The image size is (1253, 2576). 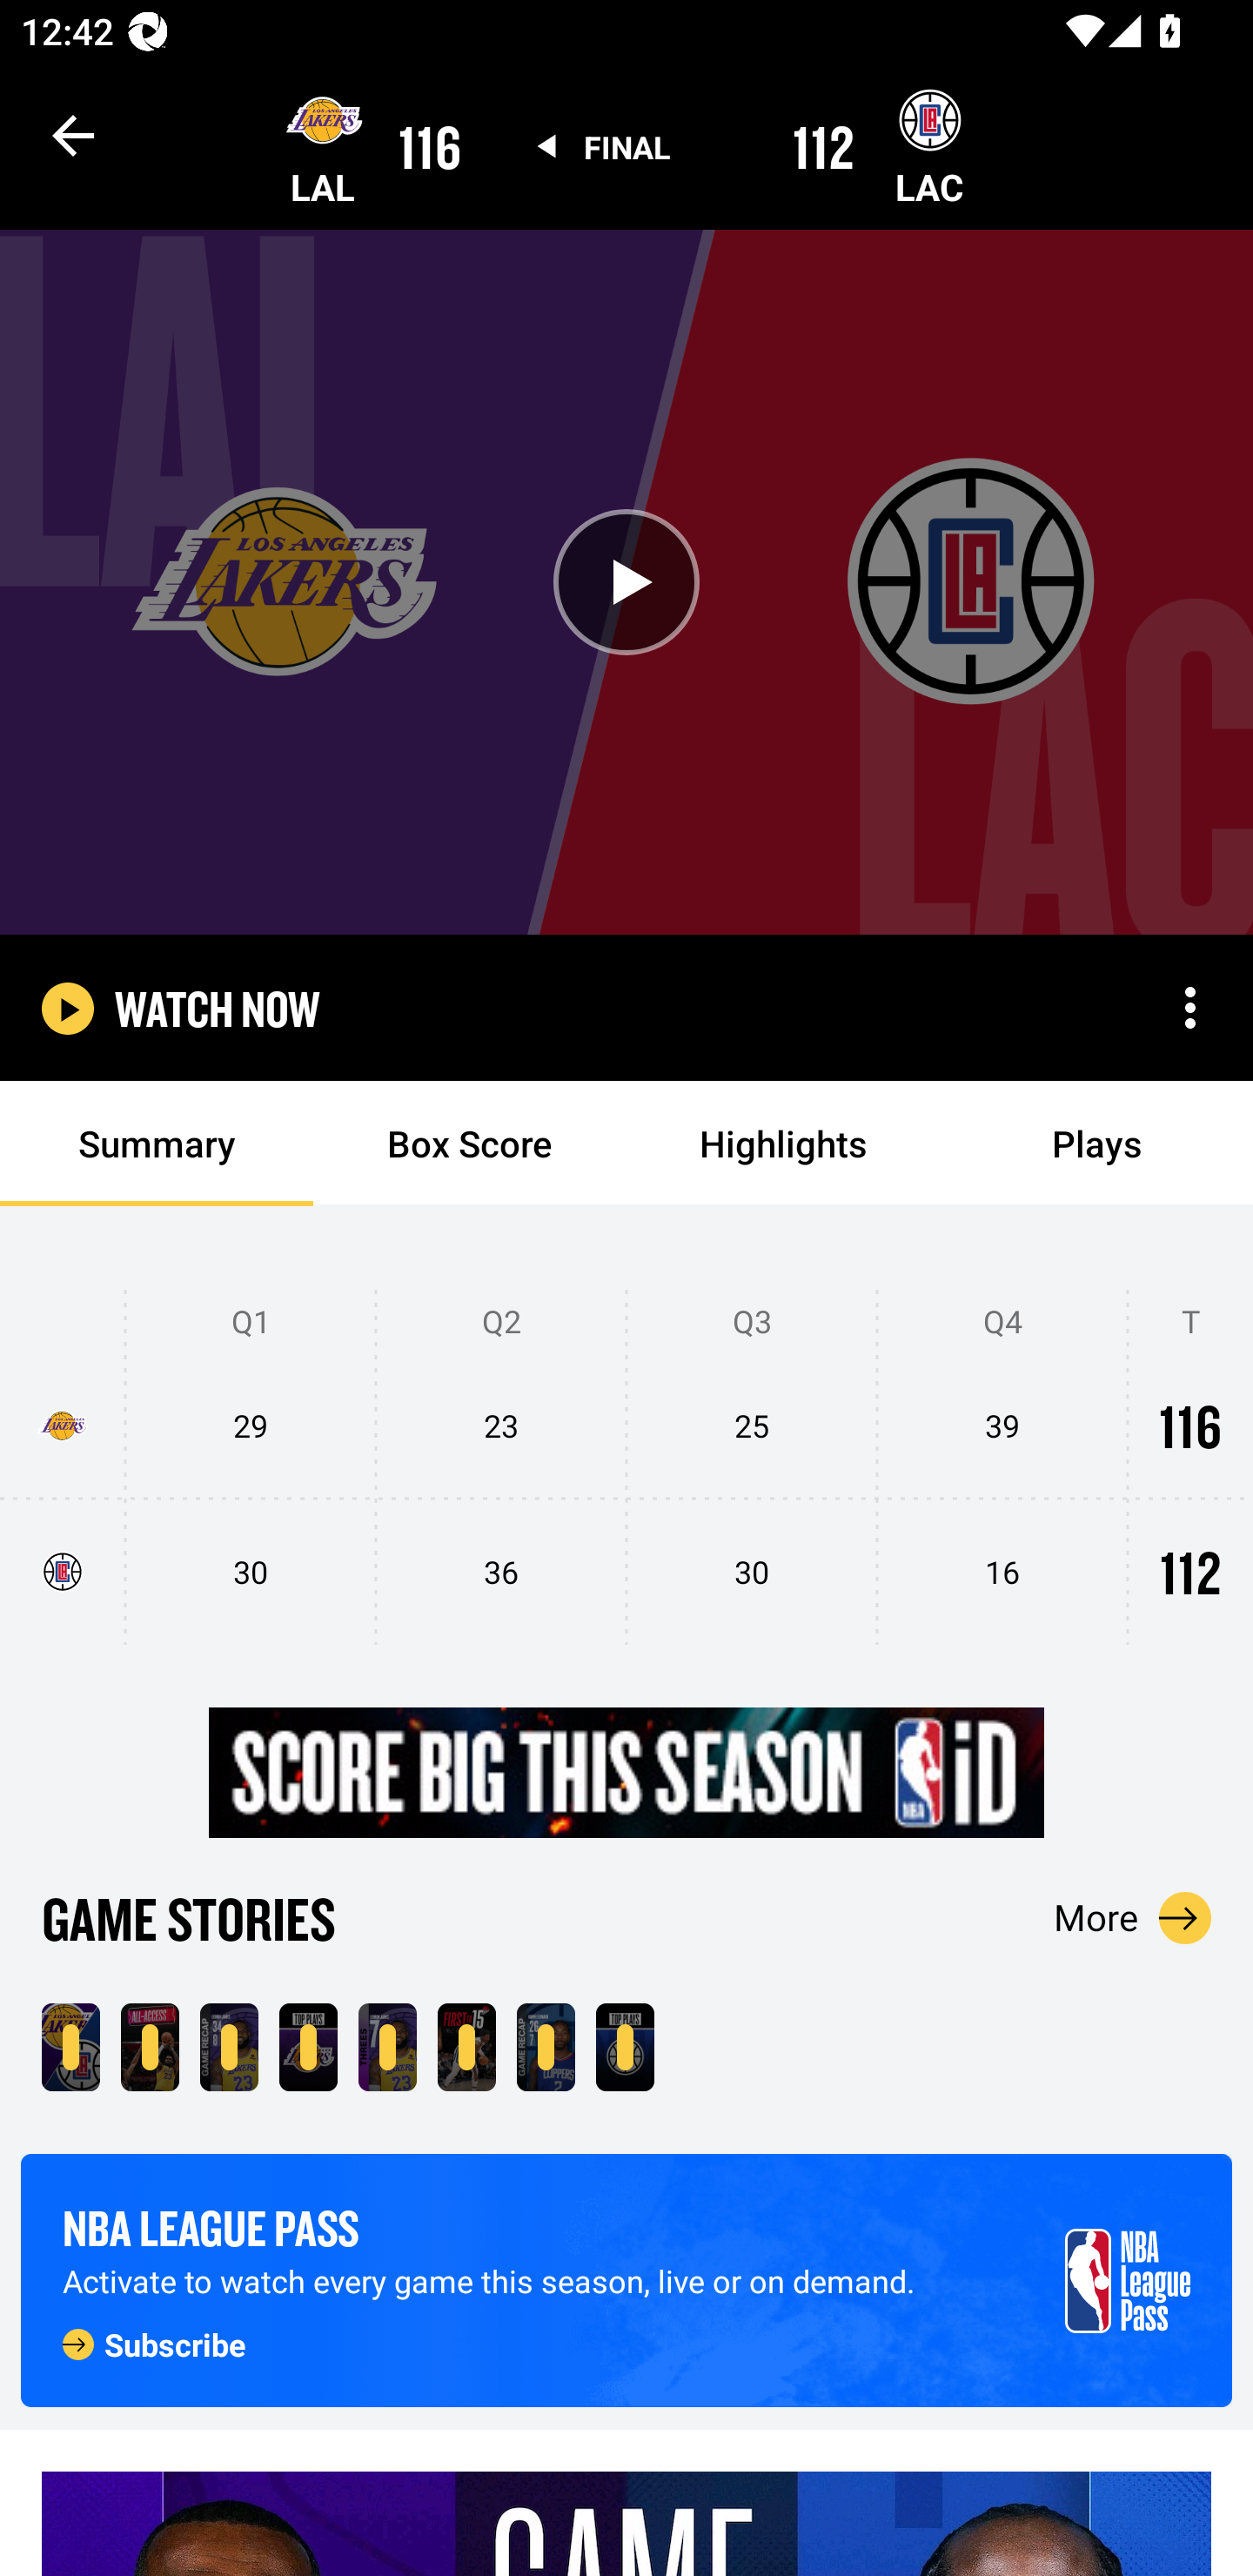 I want to click on Plays, so click(x=1096, y=1144).